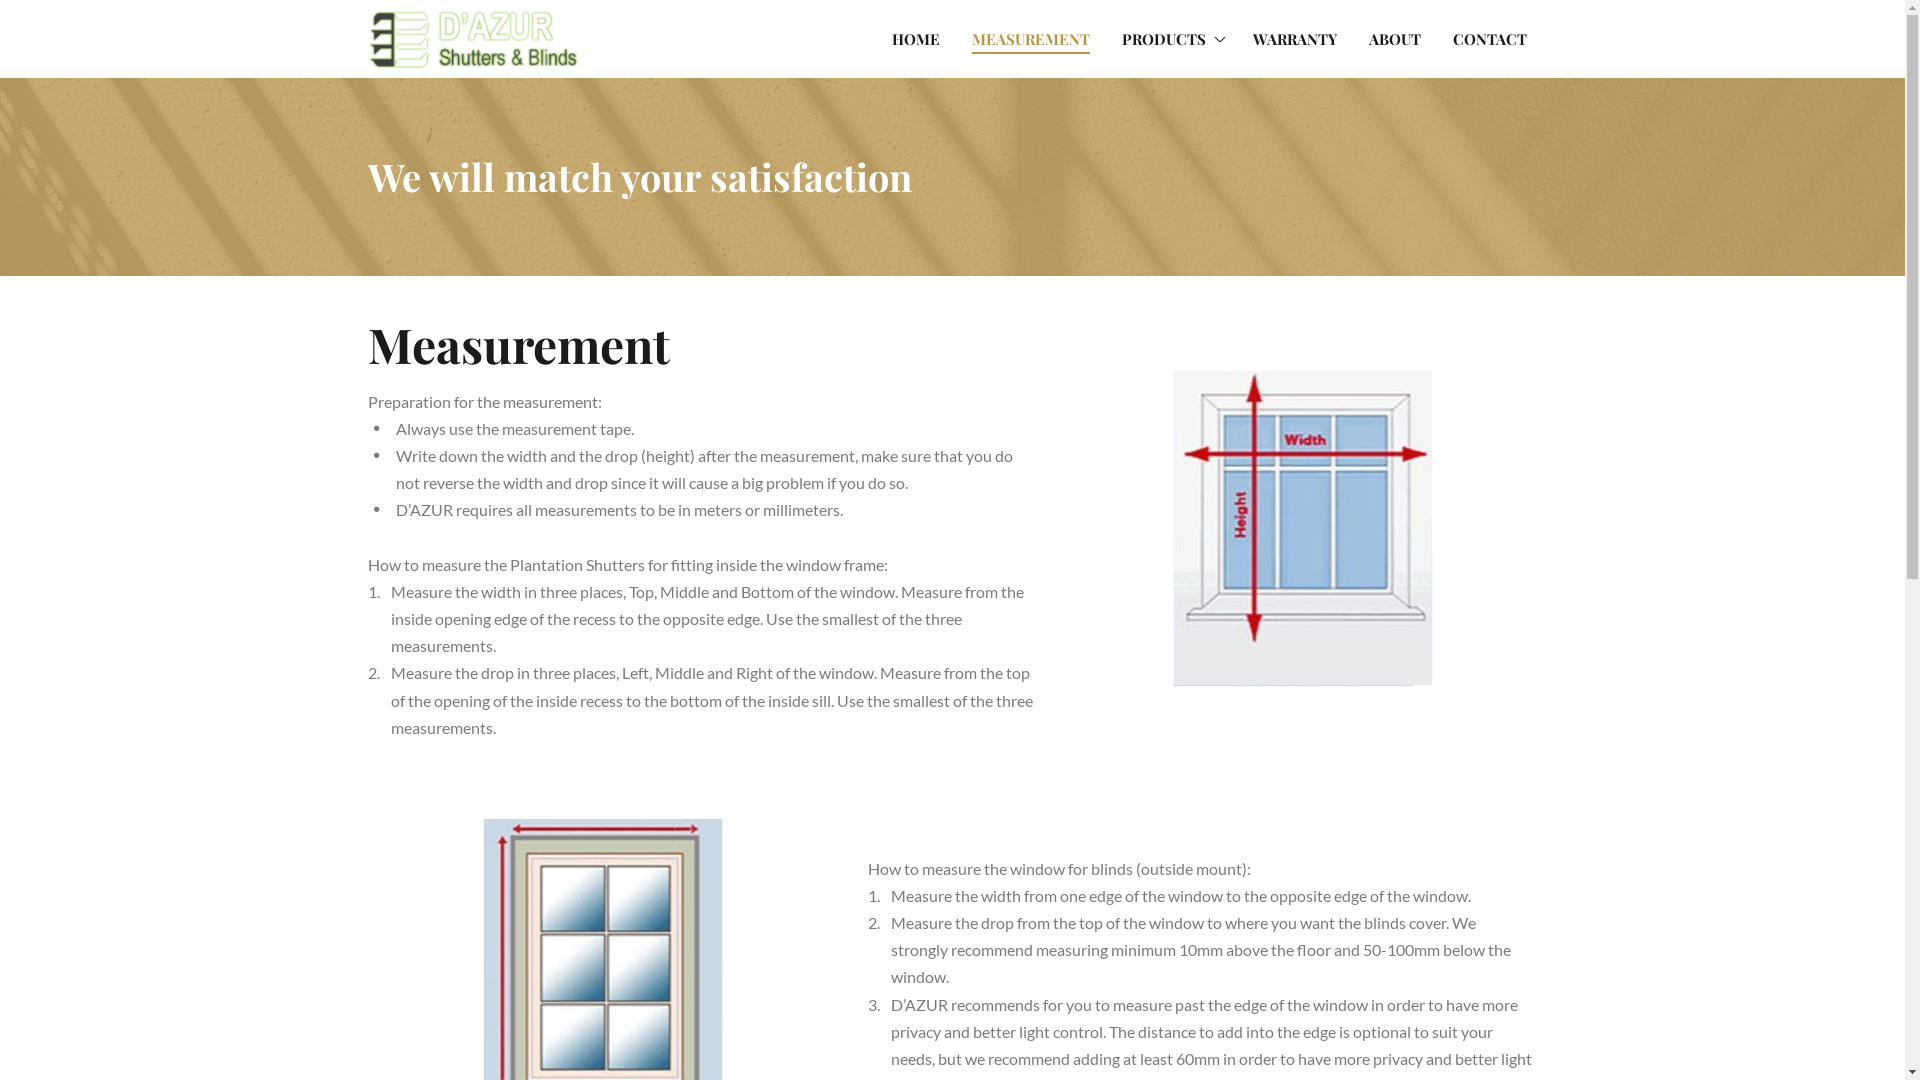 The height and width of the screenshot is (1080, 1920). What do you see at coordinates (1030, 39) in the screenshot?
I see `MEASUREMENT` at bounding box center [1030, 39].